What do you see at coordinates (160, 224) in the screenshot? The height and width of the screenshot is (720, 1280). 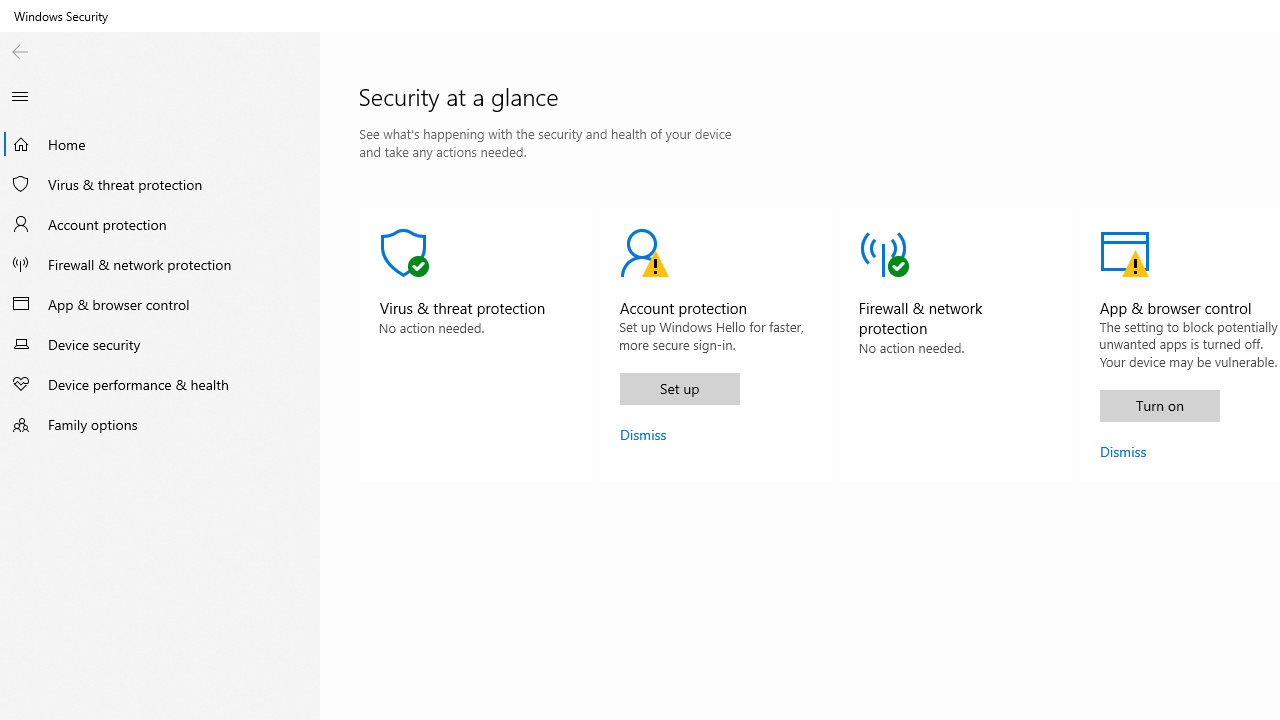 I see `Account protection` at bounding box center [160, 224].